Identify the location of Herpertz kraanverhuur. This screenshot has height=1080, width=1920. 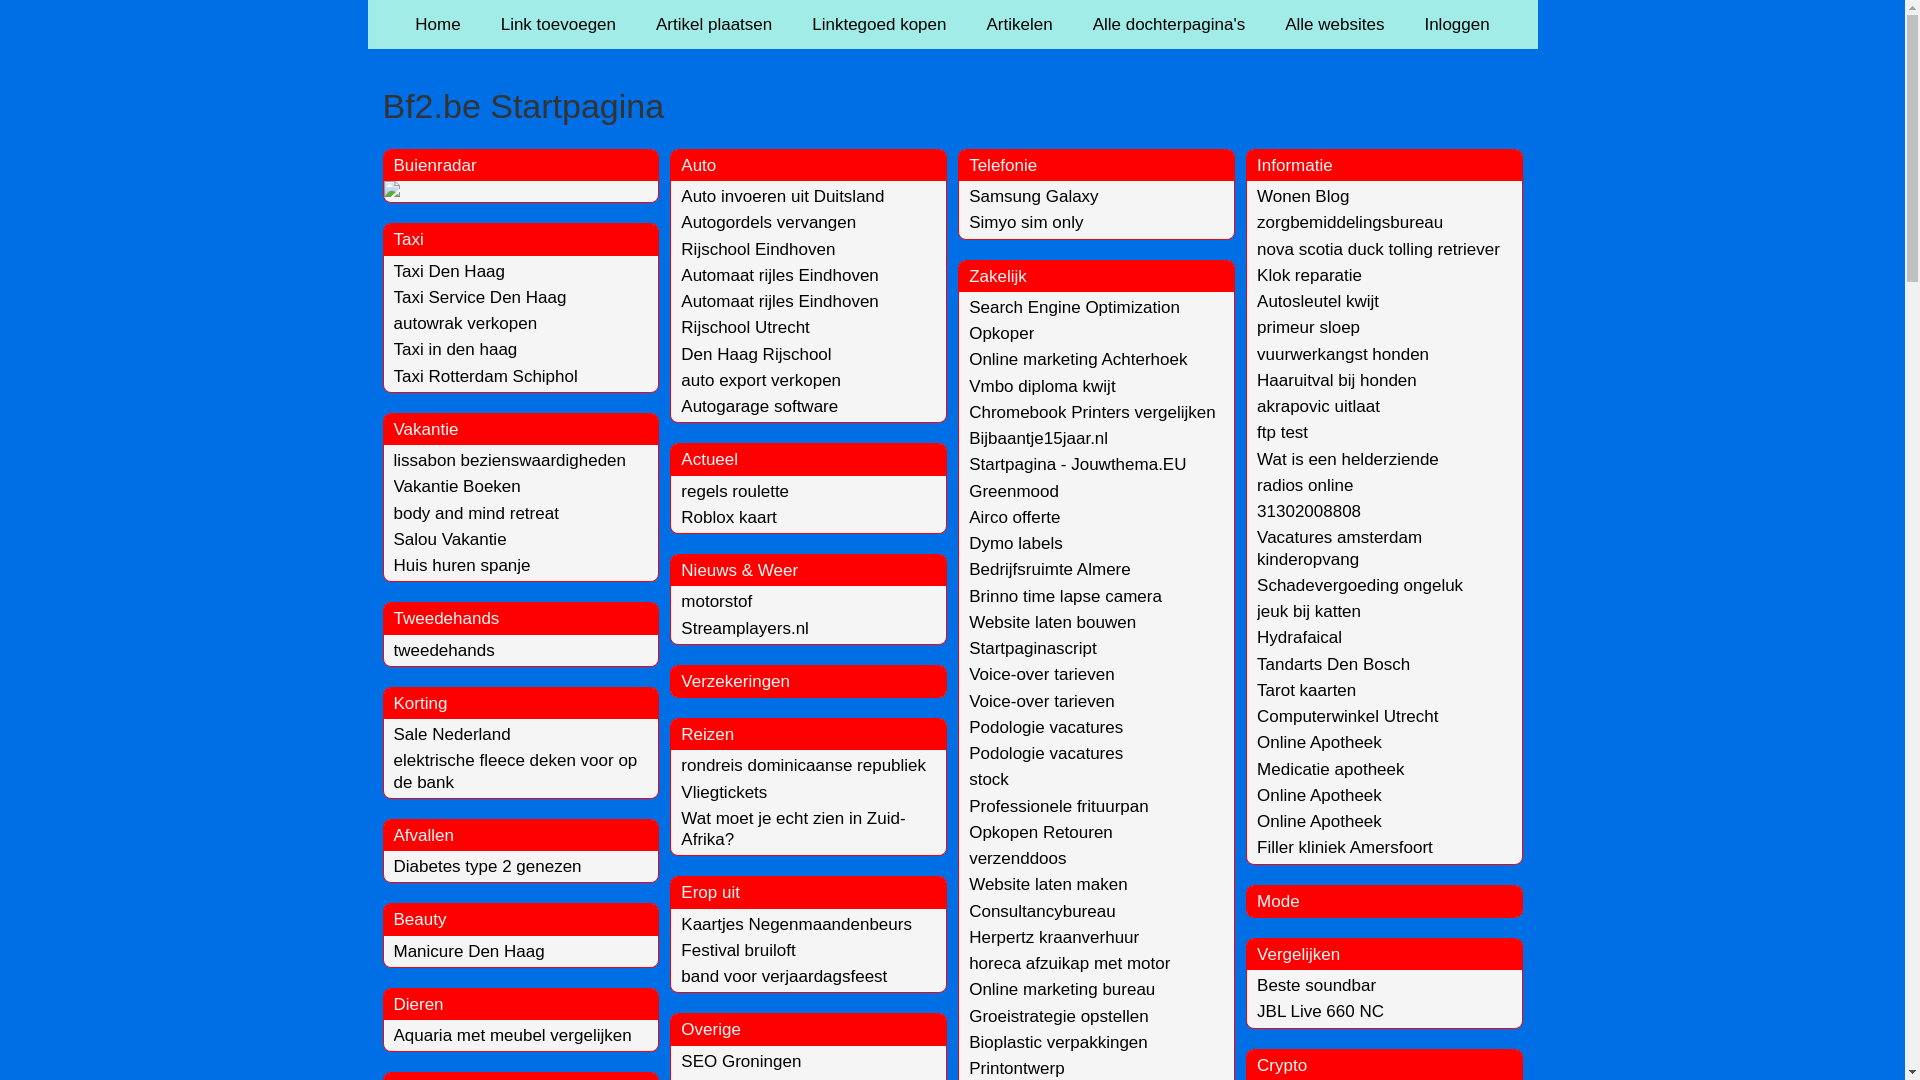
(1054, 938).